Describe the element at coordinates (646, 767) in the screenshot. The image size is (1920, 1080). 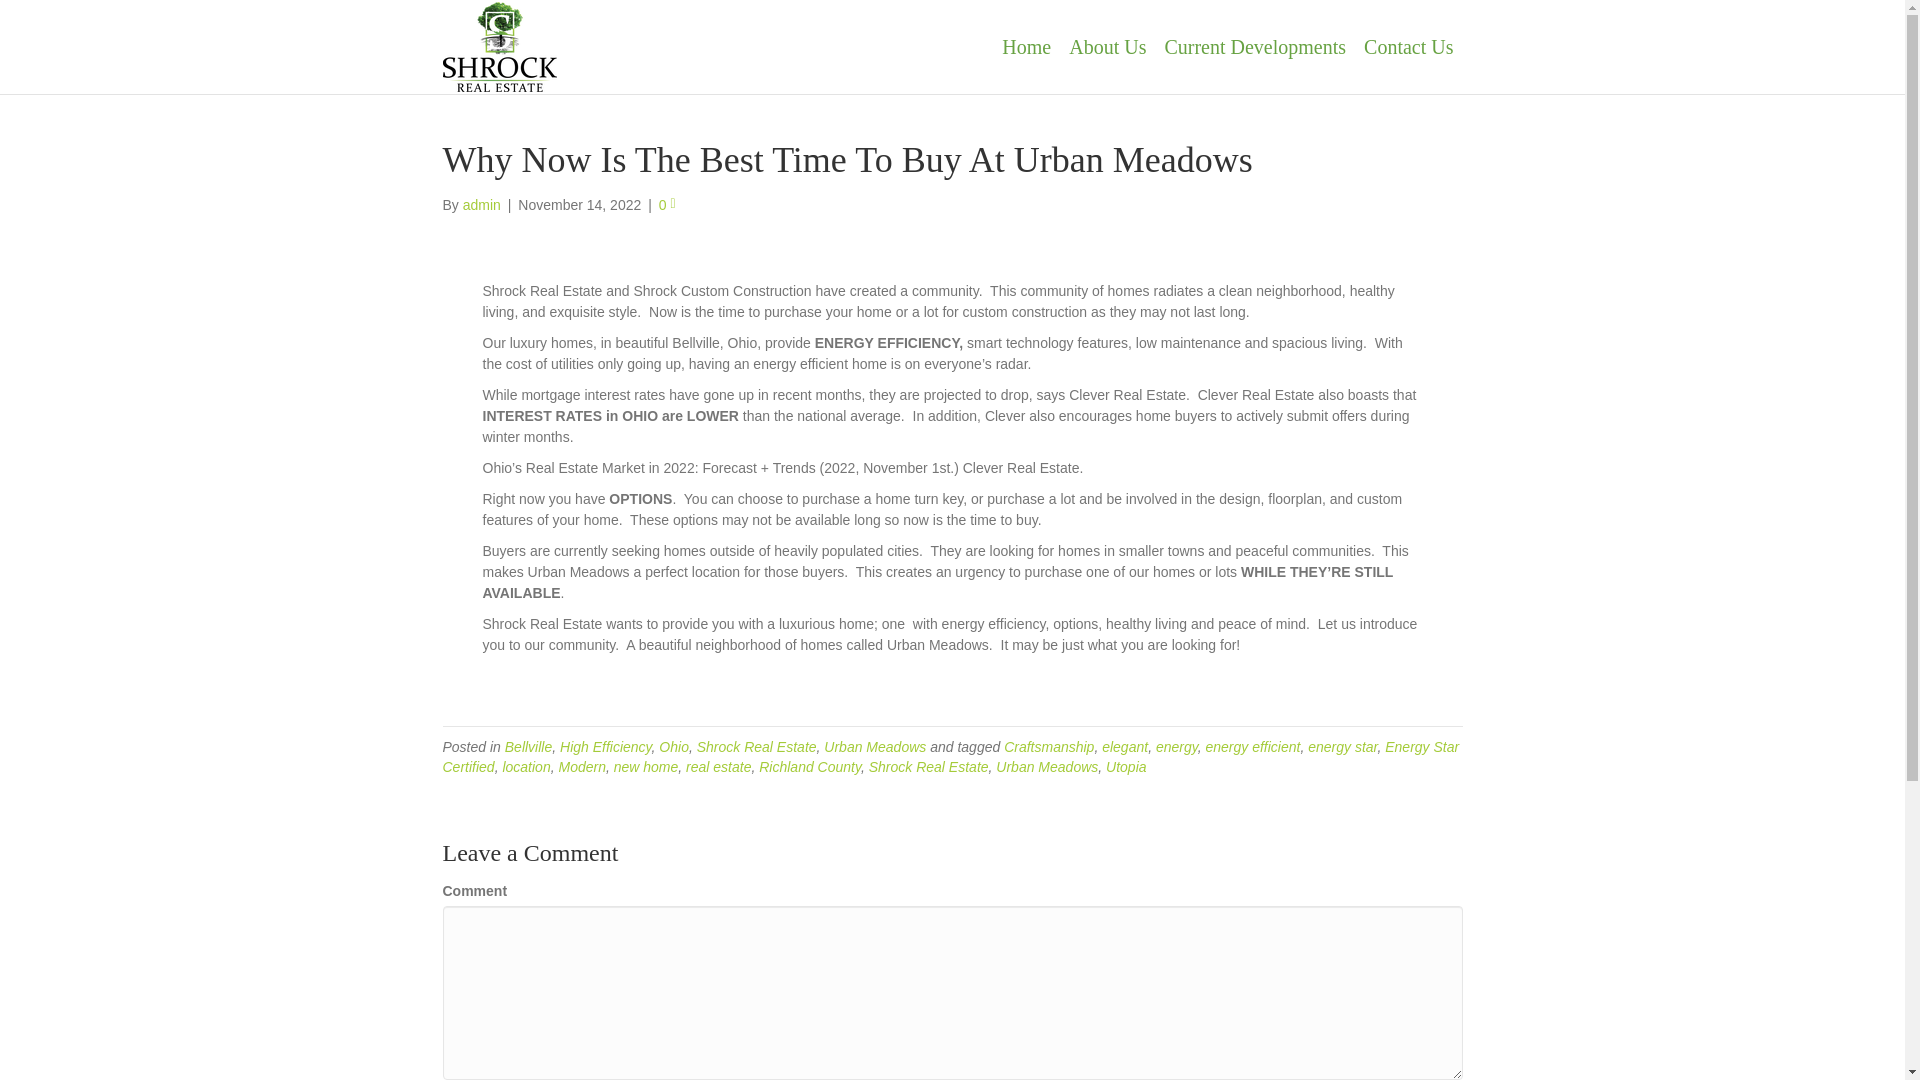
I see `new home` at that location.